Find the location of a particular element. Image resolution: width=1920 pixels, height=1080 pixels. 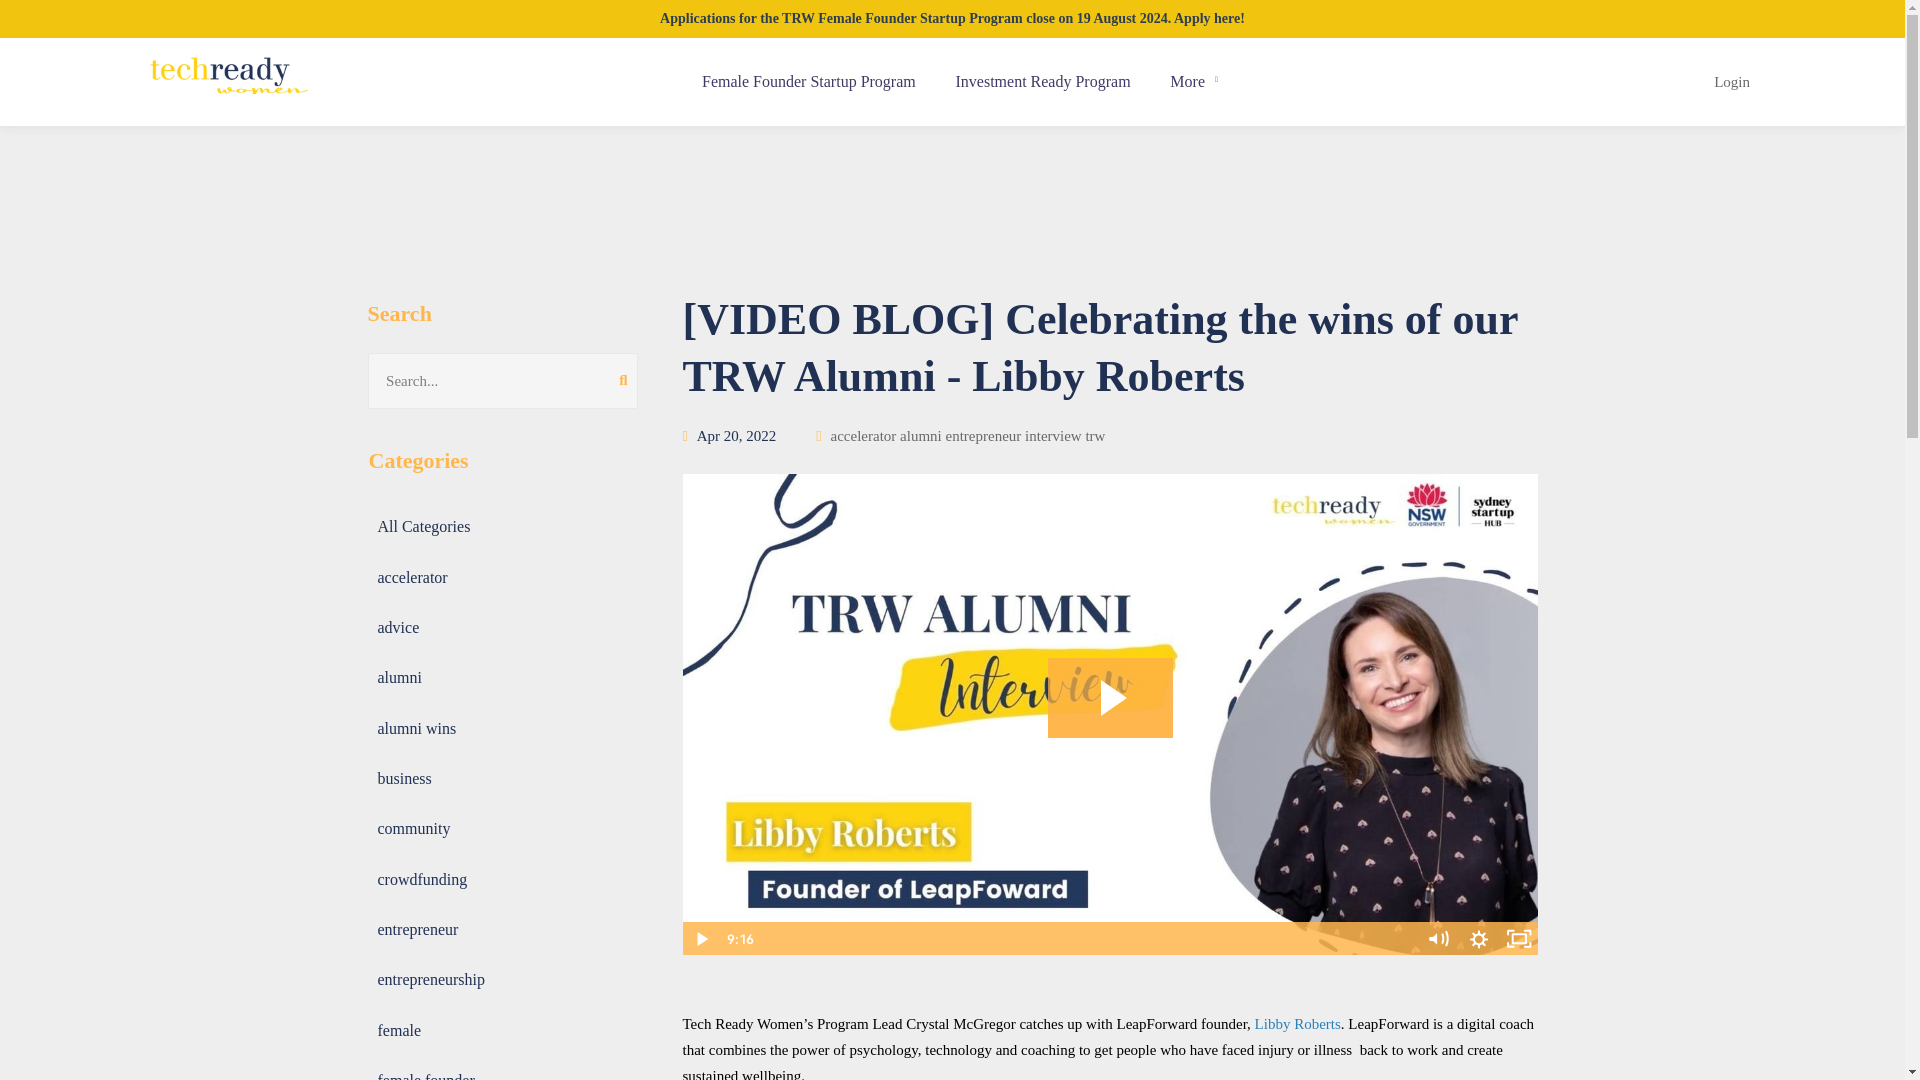

More is located at coordinates (1194, 82).